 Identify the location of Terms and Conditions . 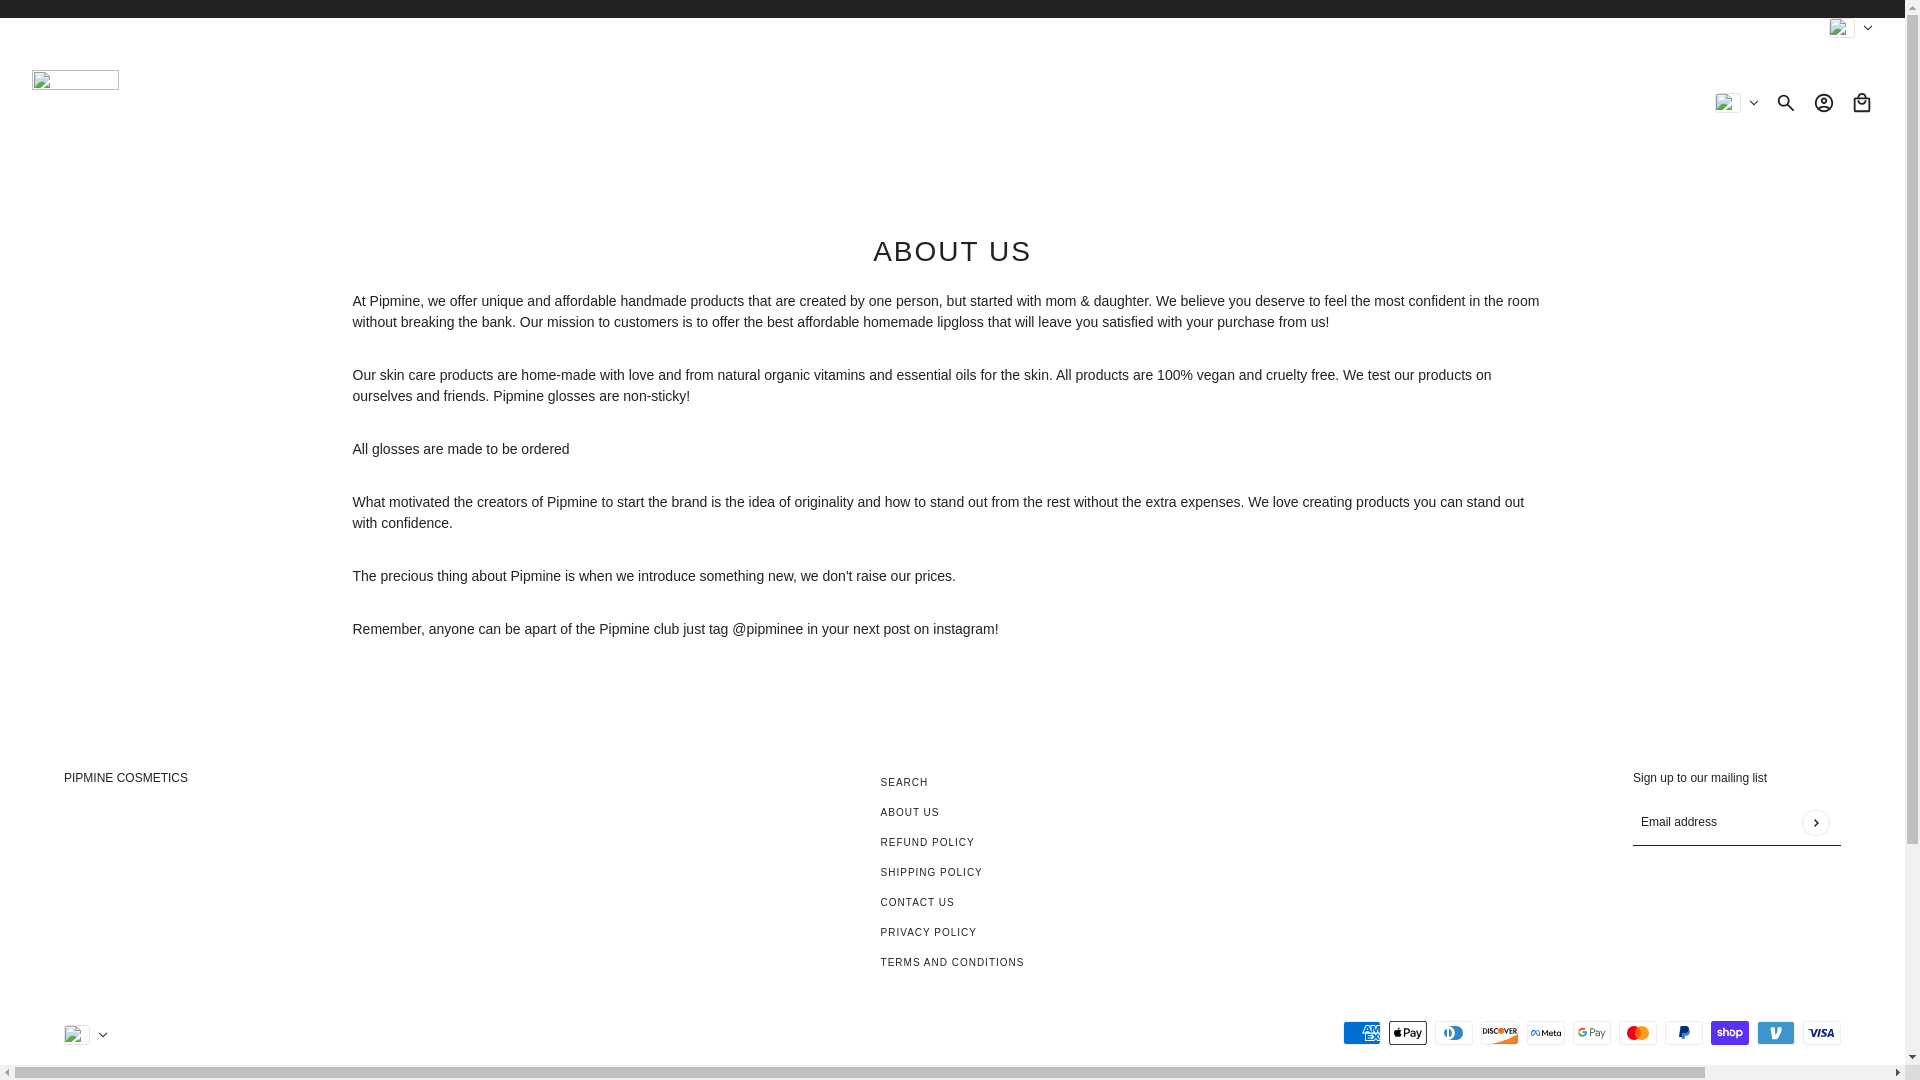
(953, 962).